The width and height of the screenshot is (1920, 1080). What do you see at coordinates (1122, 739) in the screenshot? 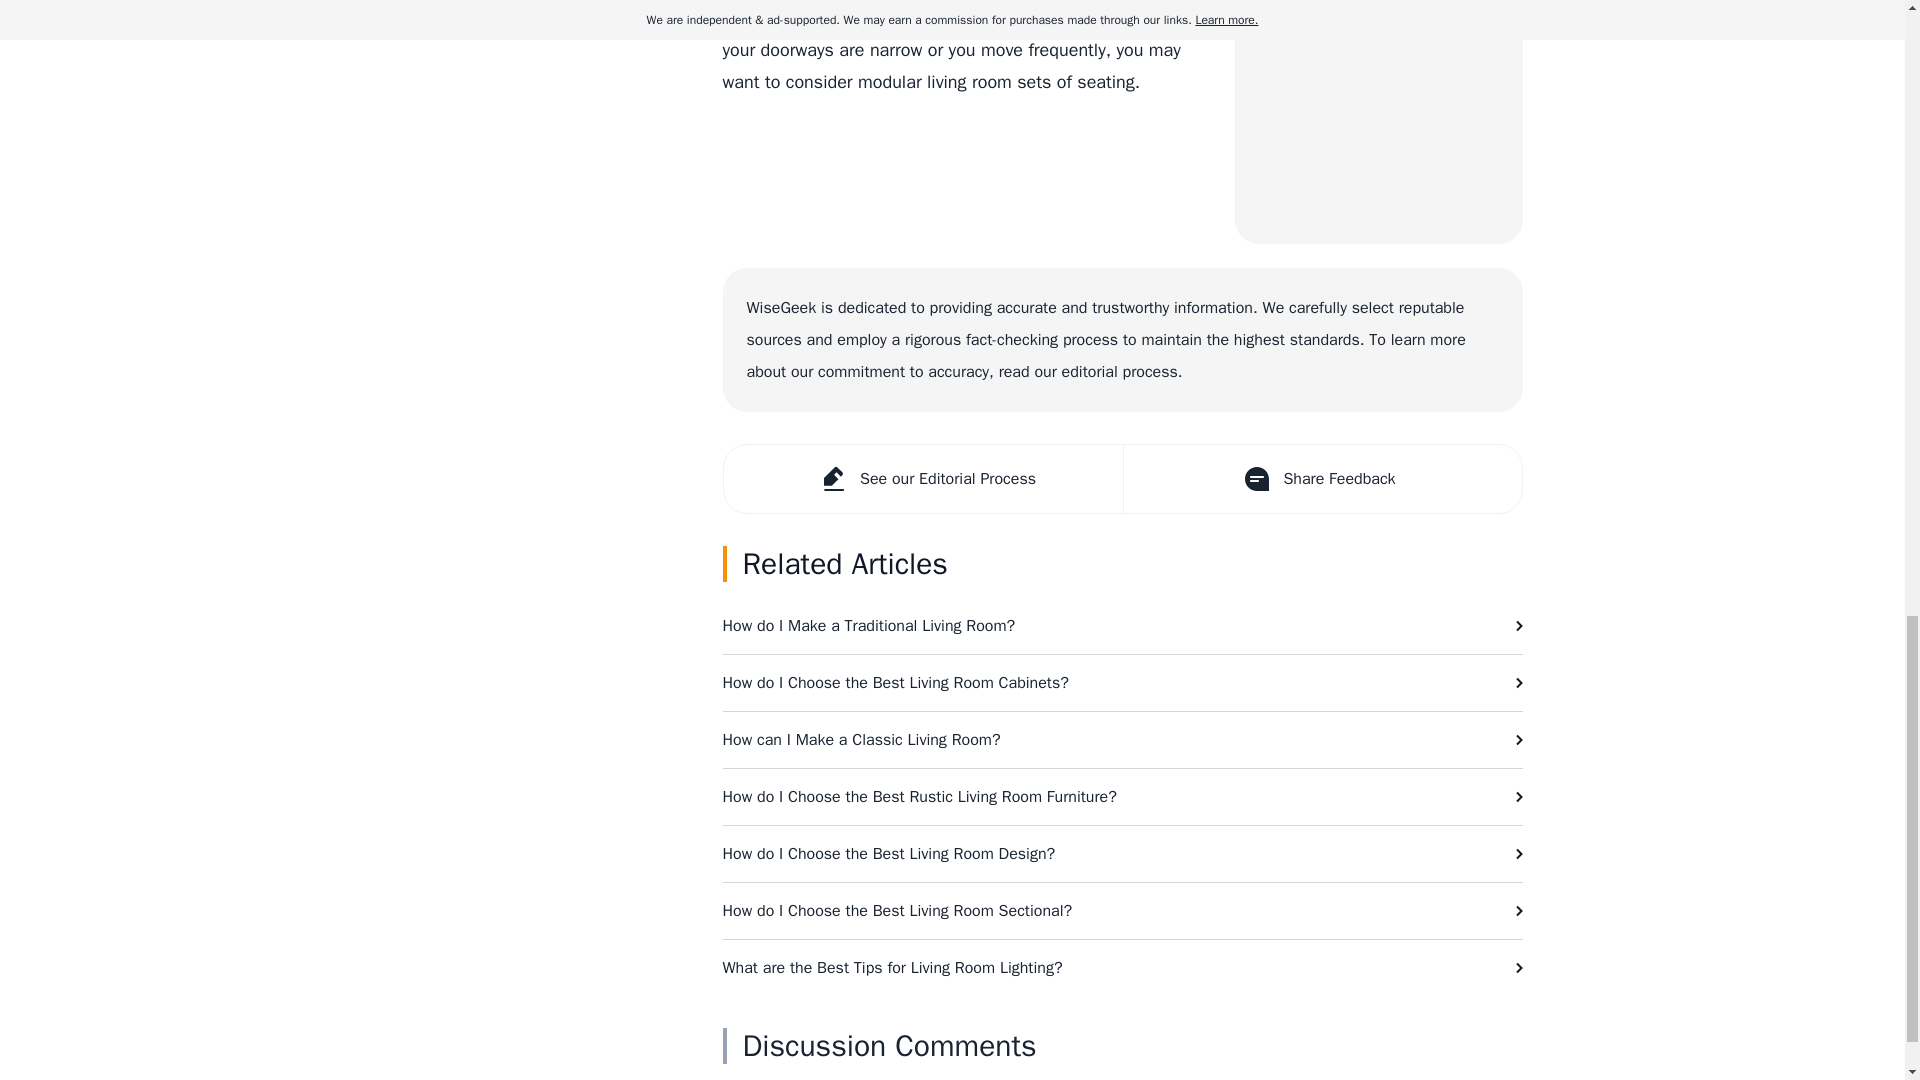
I see `How can I Make a Classic Living Room?` at bounding box center [1122, 739].